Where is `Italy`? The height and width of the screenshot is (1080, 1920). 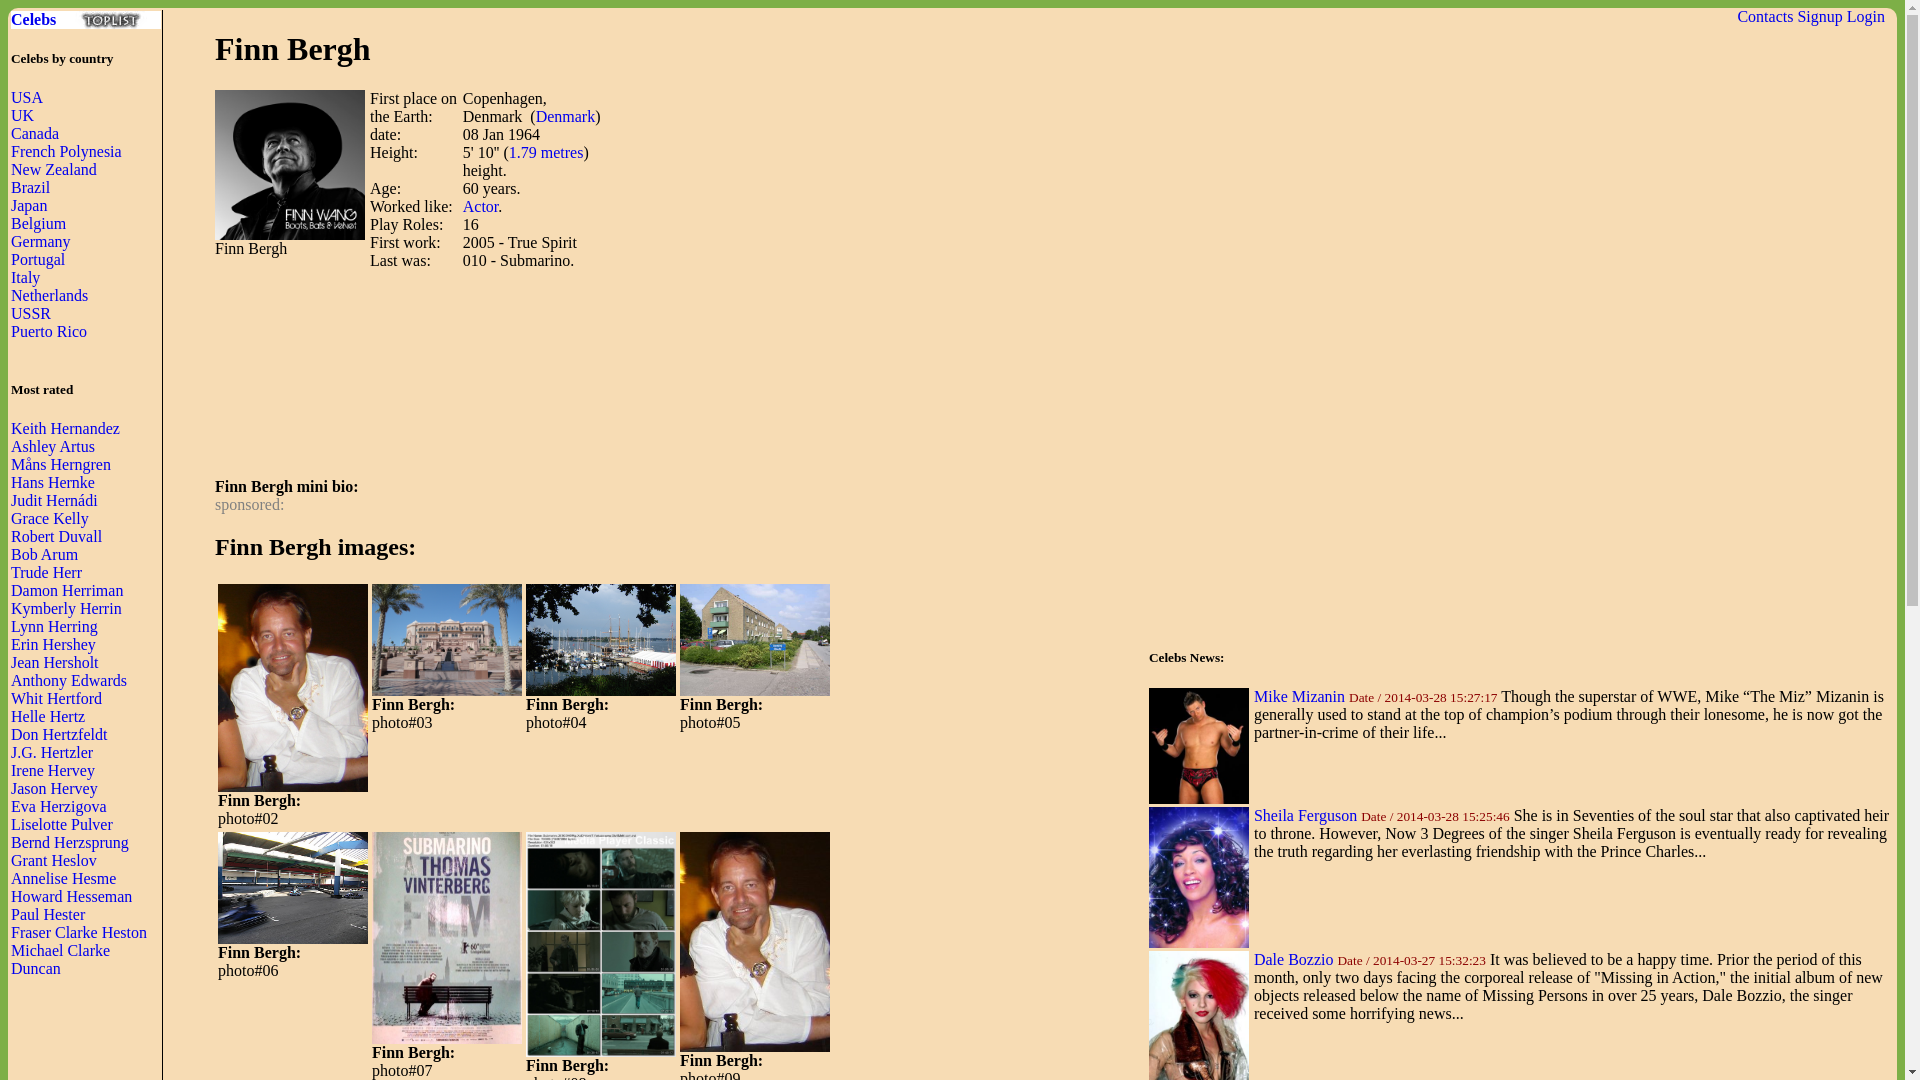
Italy is located at coordinates (26, 277).